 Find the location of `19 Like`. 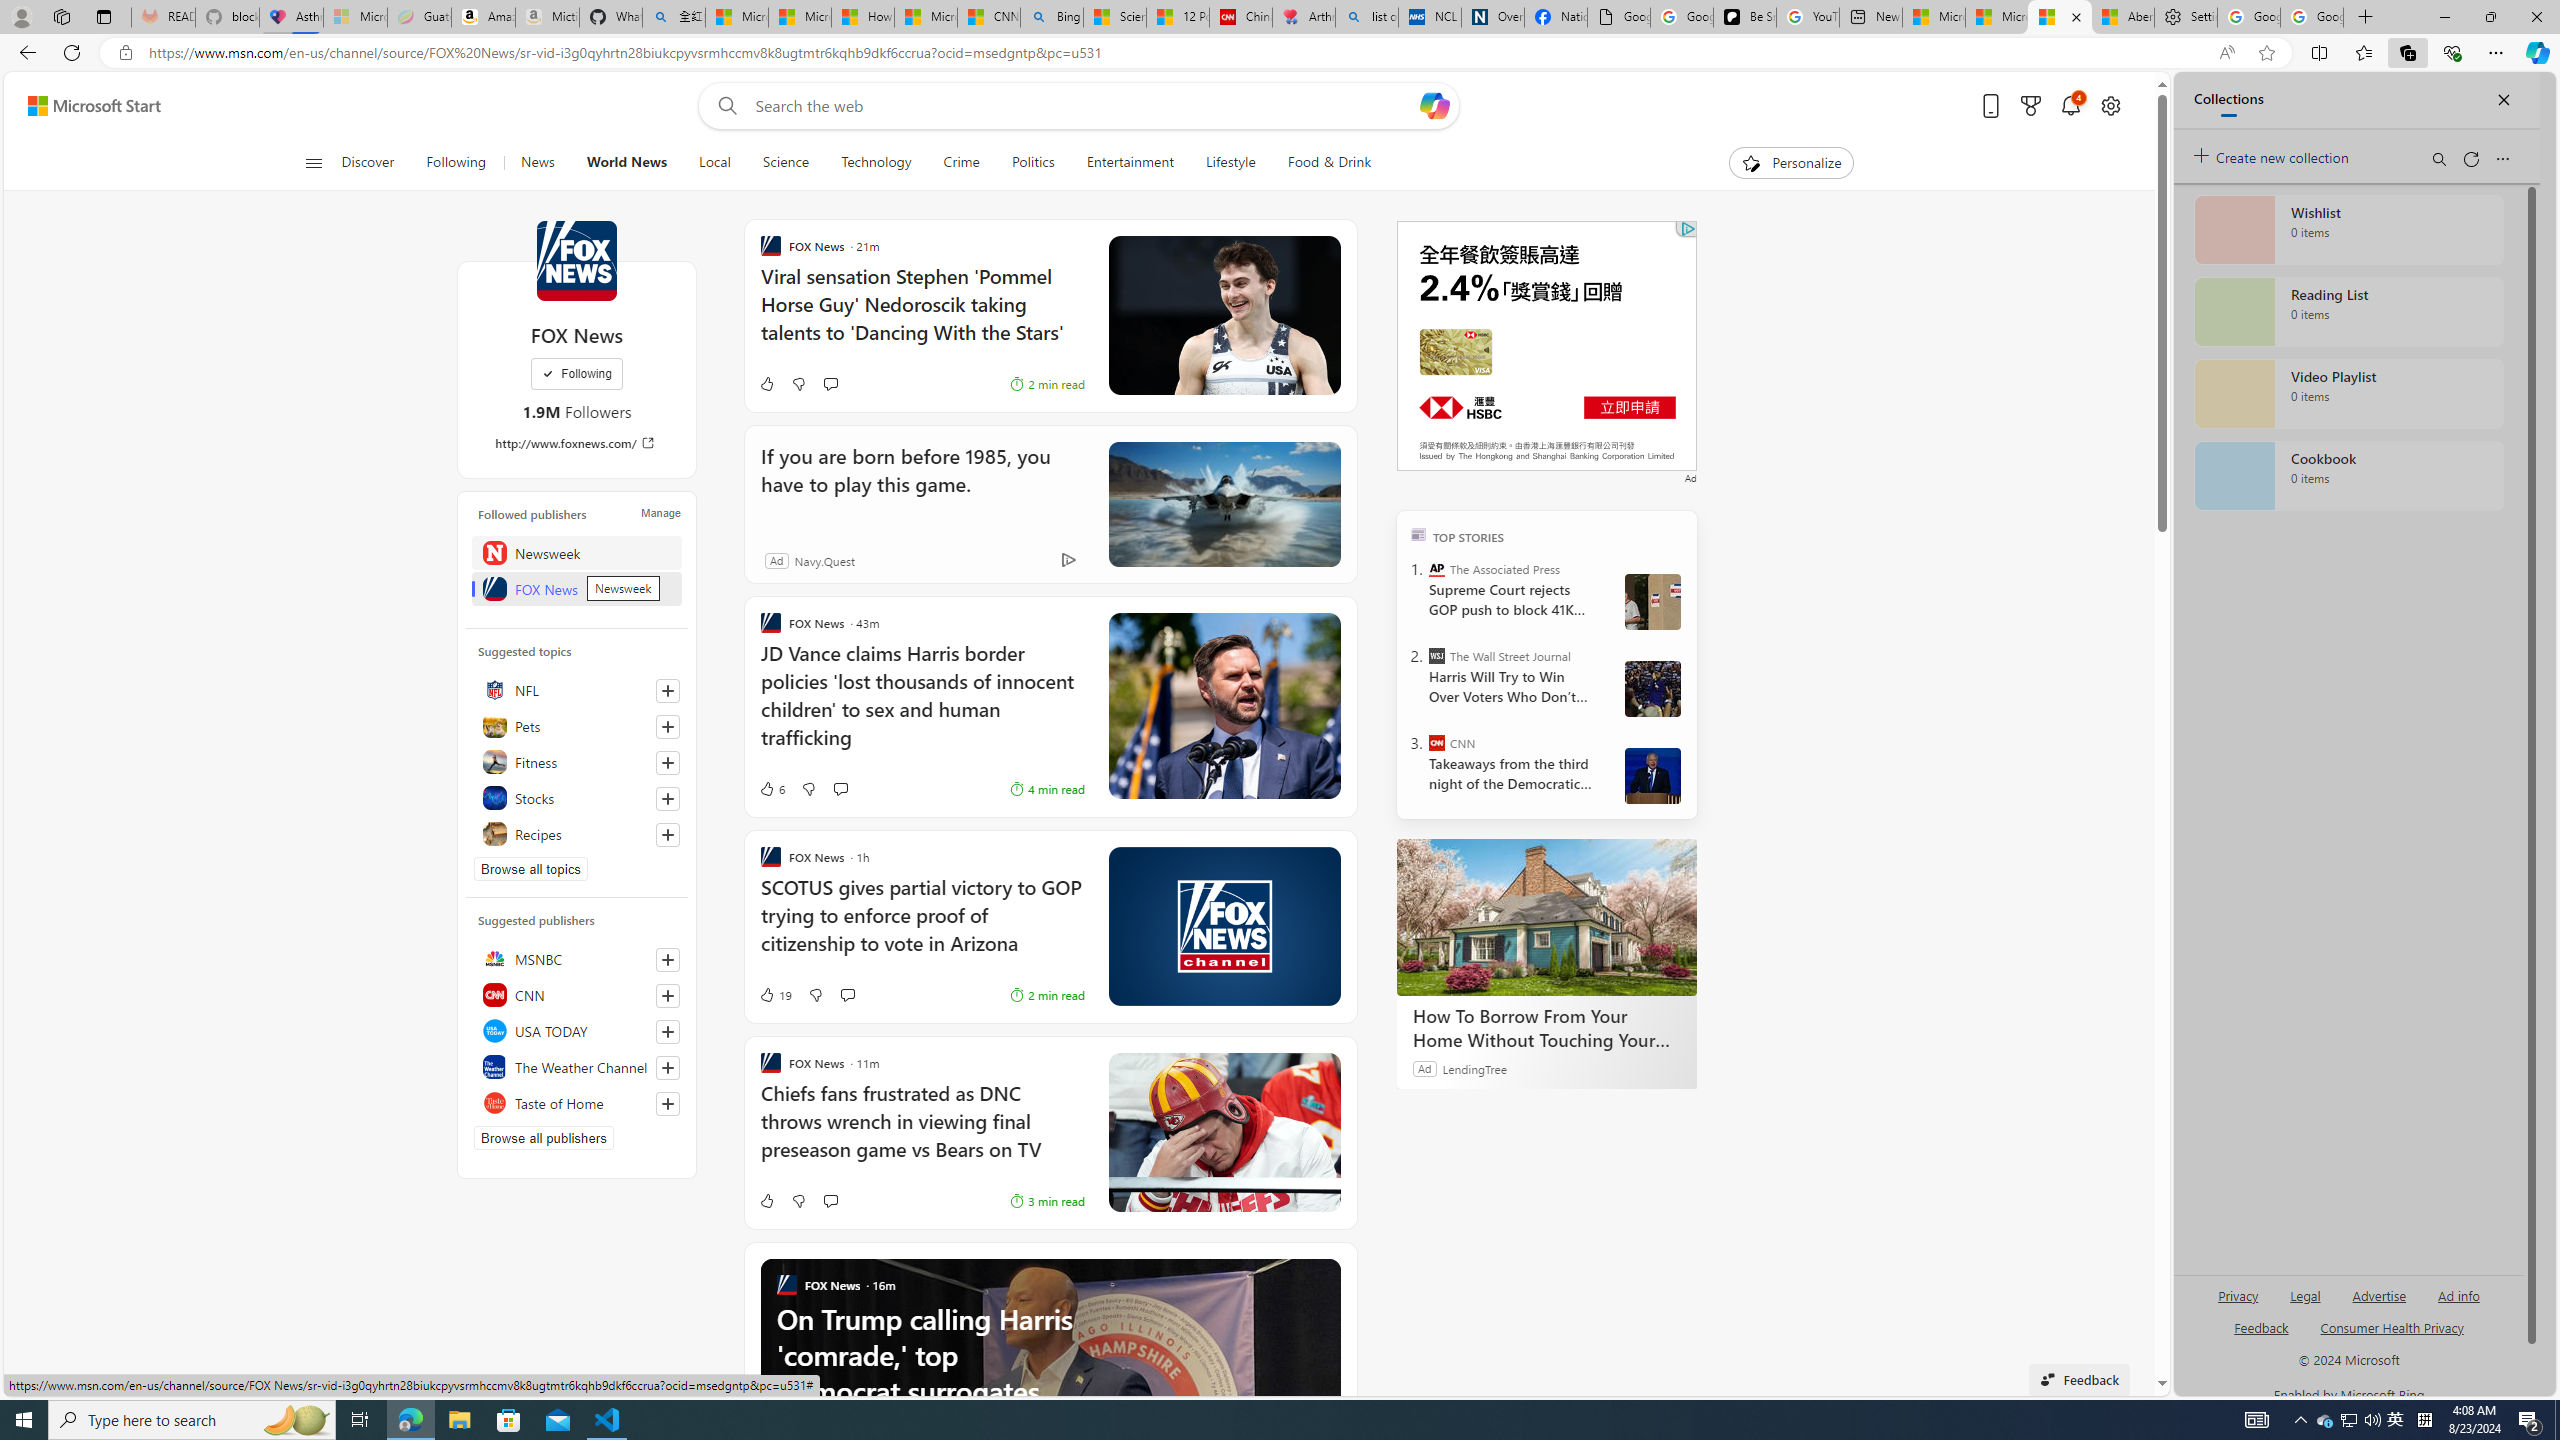

19 Like is located at coordinates (774, 994).